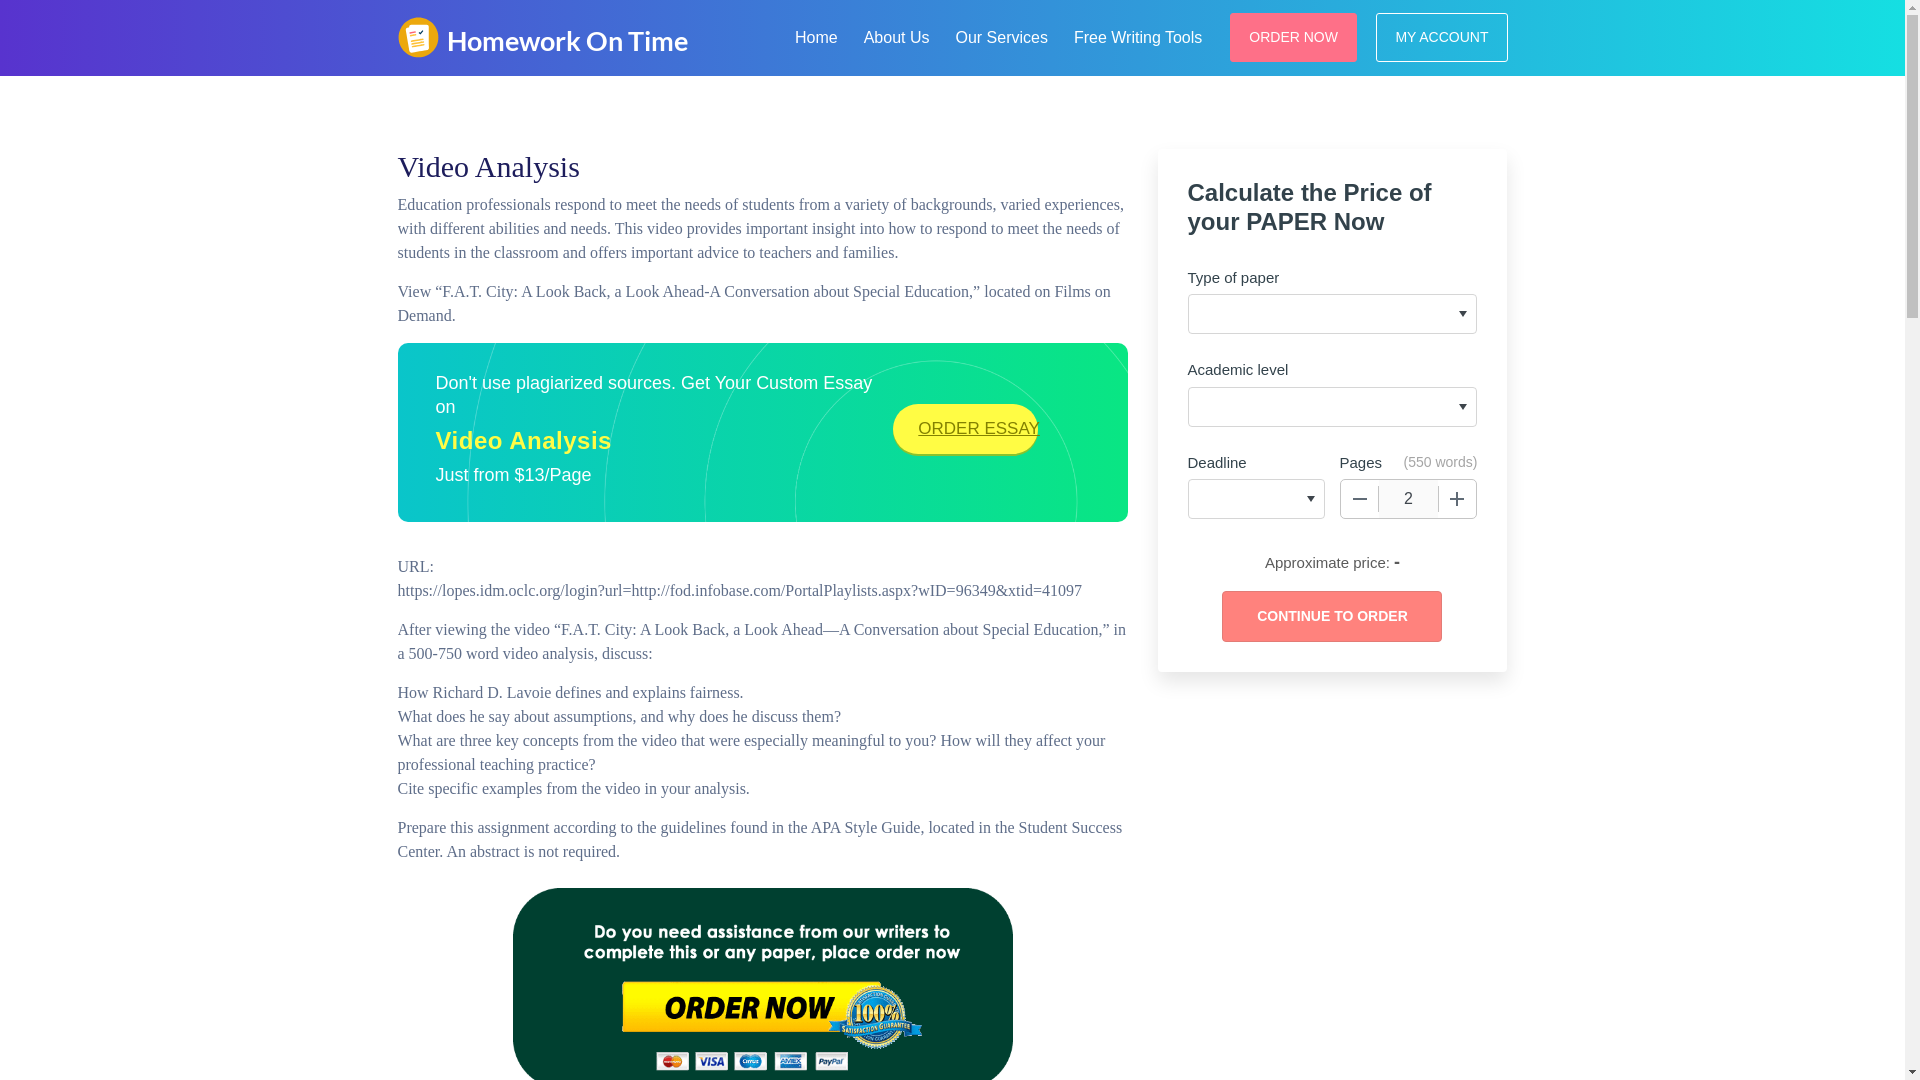  What do you see at coordinates (965, 428) in the screenshot?
I see `ORDER ESSAY` at bounding box center [965, 428].